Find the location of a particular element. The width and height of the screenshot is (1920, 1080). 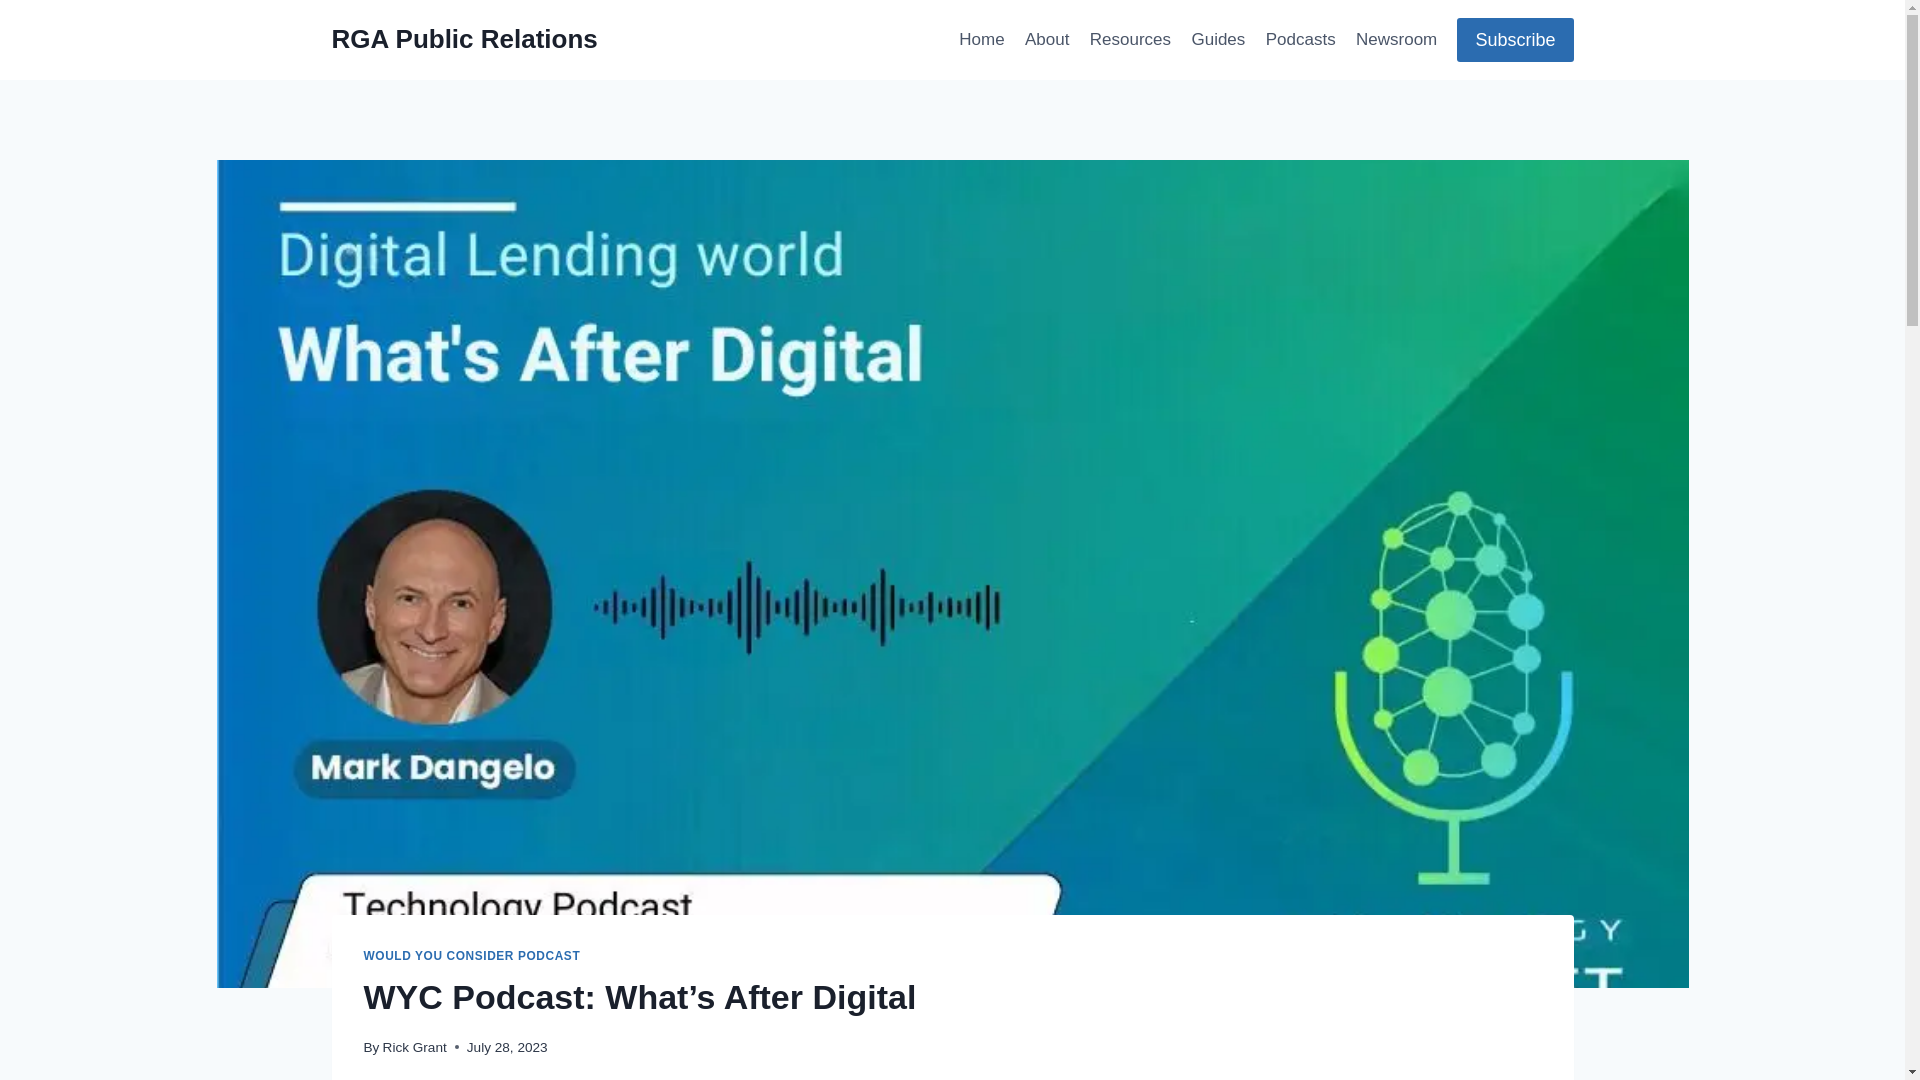

RGA Public Relations is located at coordinates (464, 39).